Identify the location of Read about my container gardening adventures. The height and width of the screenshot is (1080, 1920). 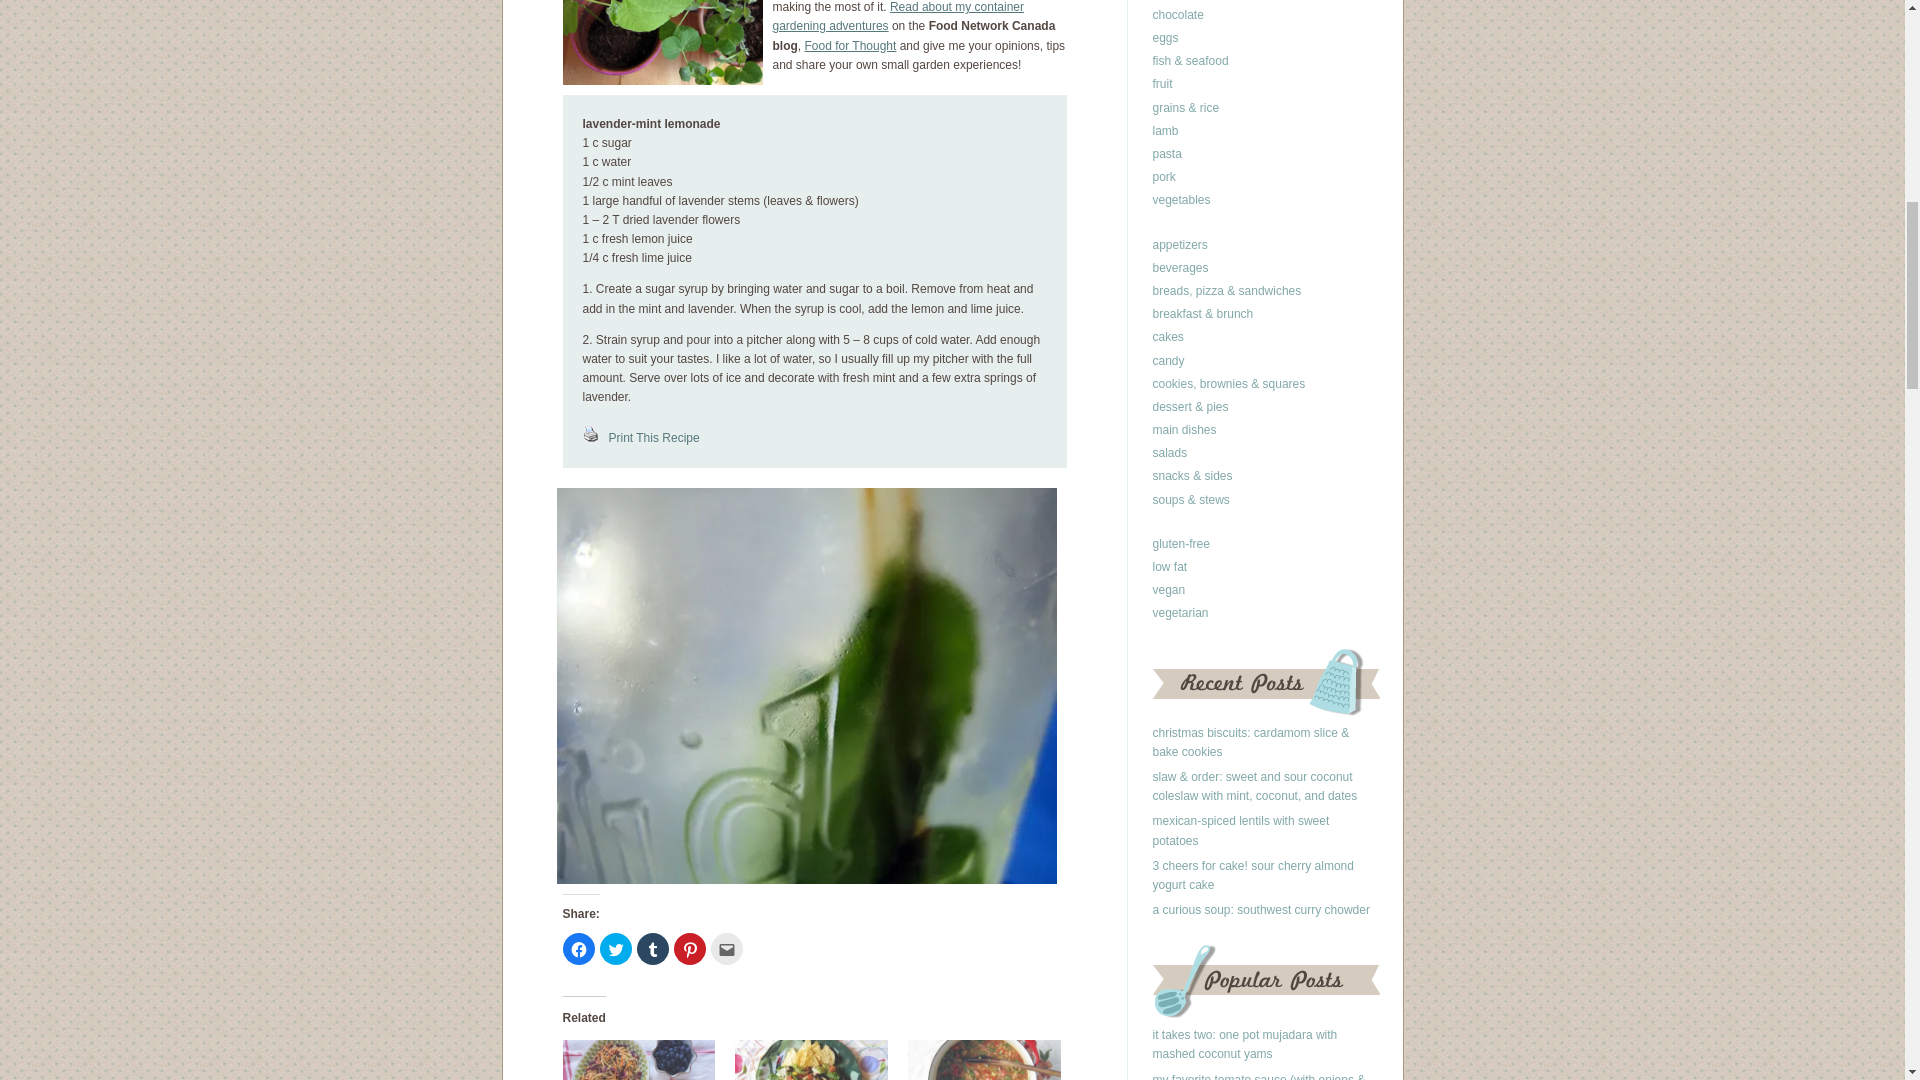
(897, 16).